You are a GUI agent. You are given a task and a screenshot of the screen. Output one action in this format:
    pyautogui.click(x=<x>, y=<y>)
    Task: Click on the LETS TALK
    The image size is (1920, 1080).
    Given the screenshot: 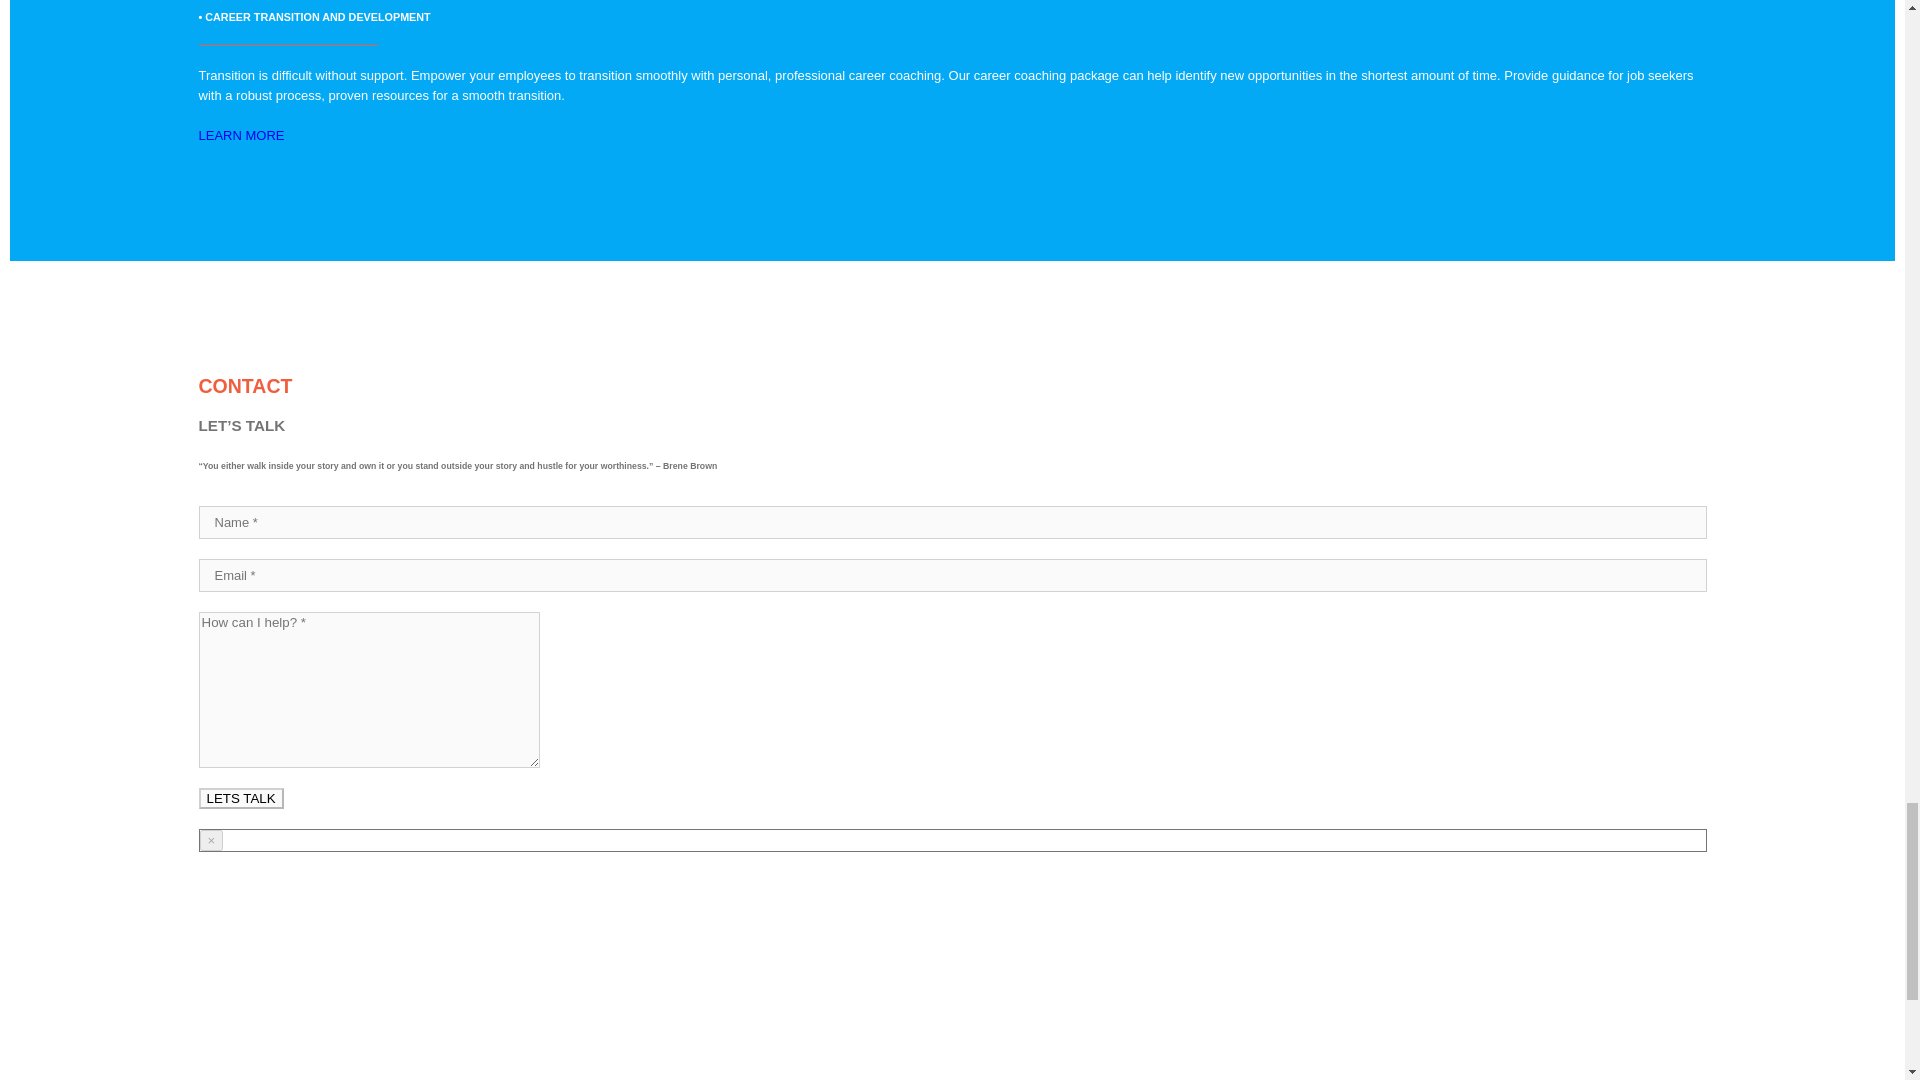 What is the action you would take?
    pyautogui.click(x=240, y=798)
    